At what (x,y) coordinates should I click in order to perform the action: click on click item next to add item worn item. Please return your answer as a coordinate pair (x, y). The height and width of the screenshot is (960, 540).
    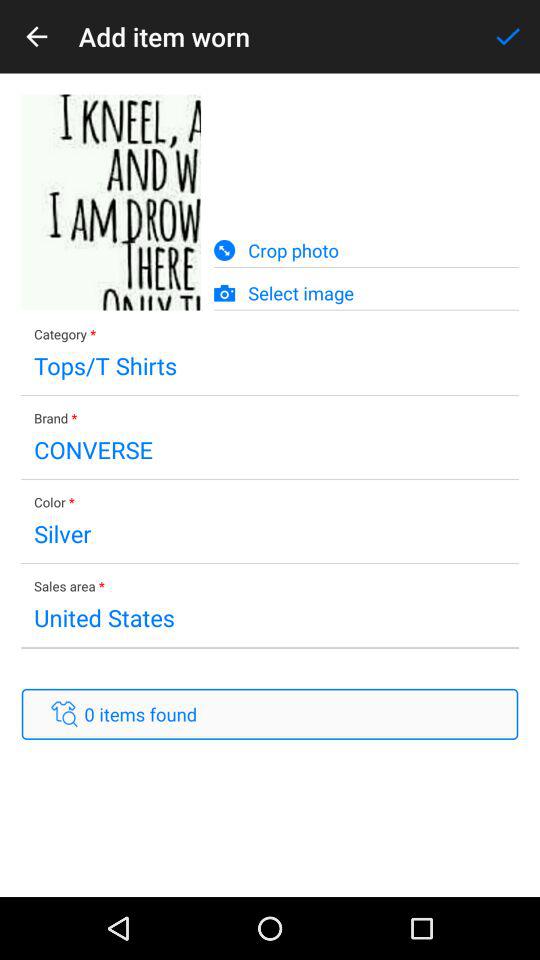
    Looking at the image, I should click on (508, 36).